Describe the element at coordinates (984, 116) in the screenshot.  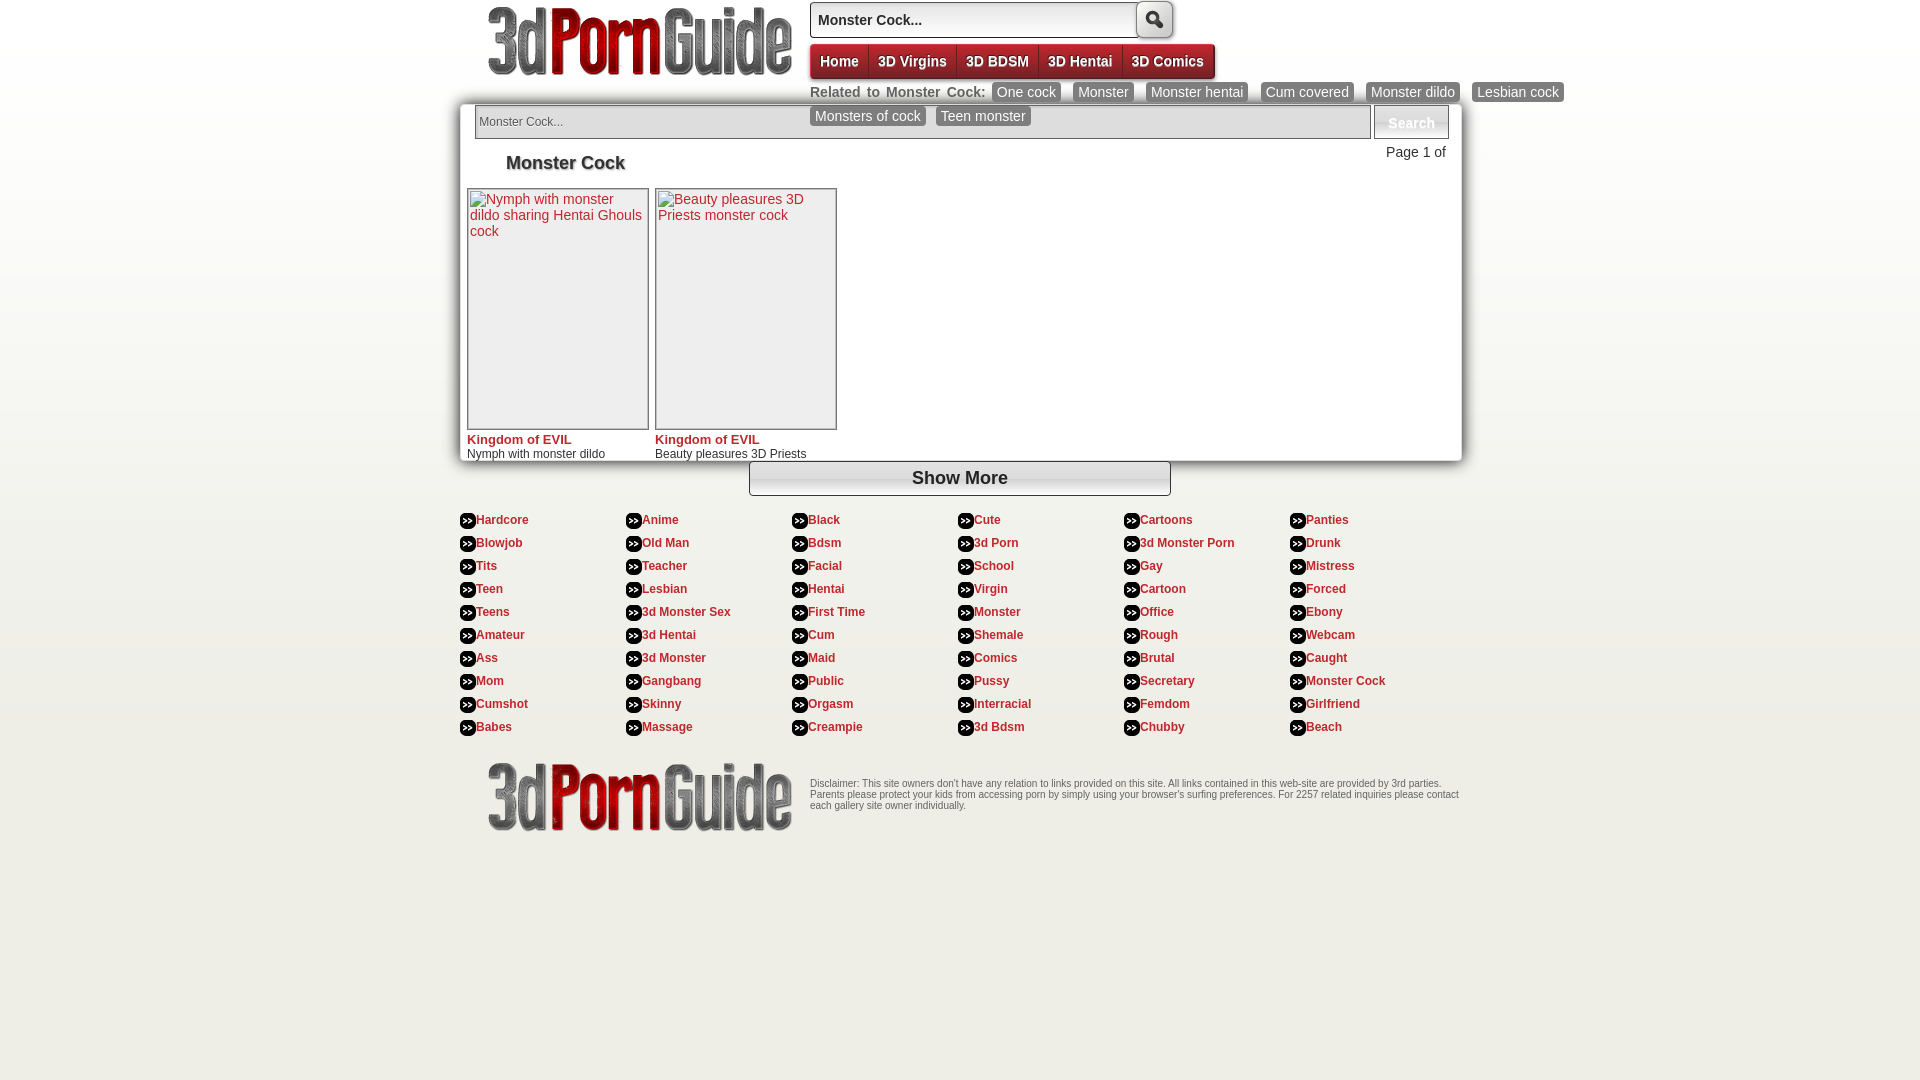
I see `Teen monster` at that location.